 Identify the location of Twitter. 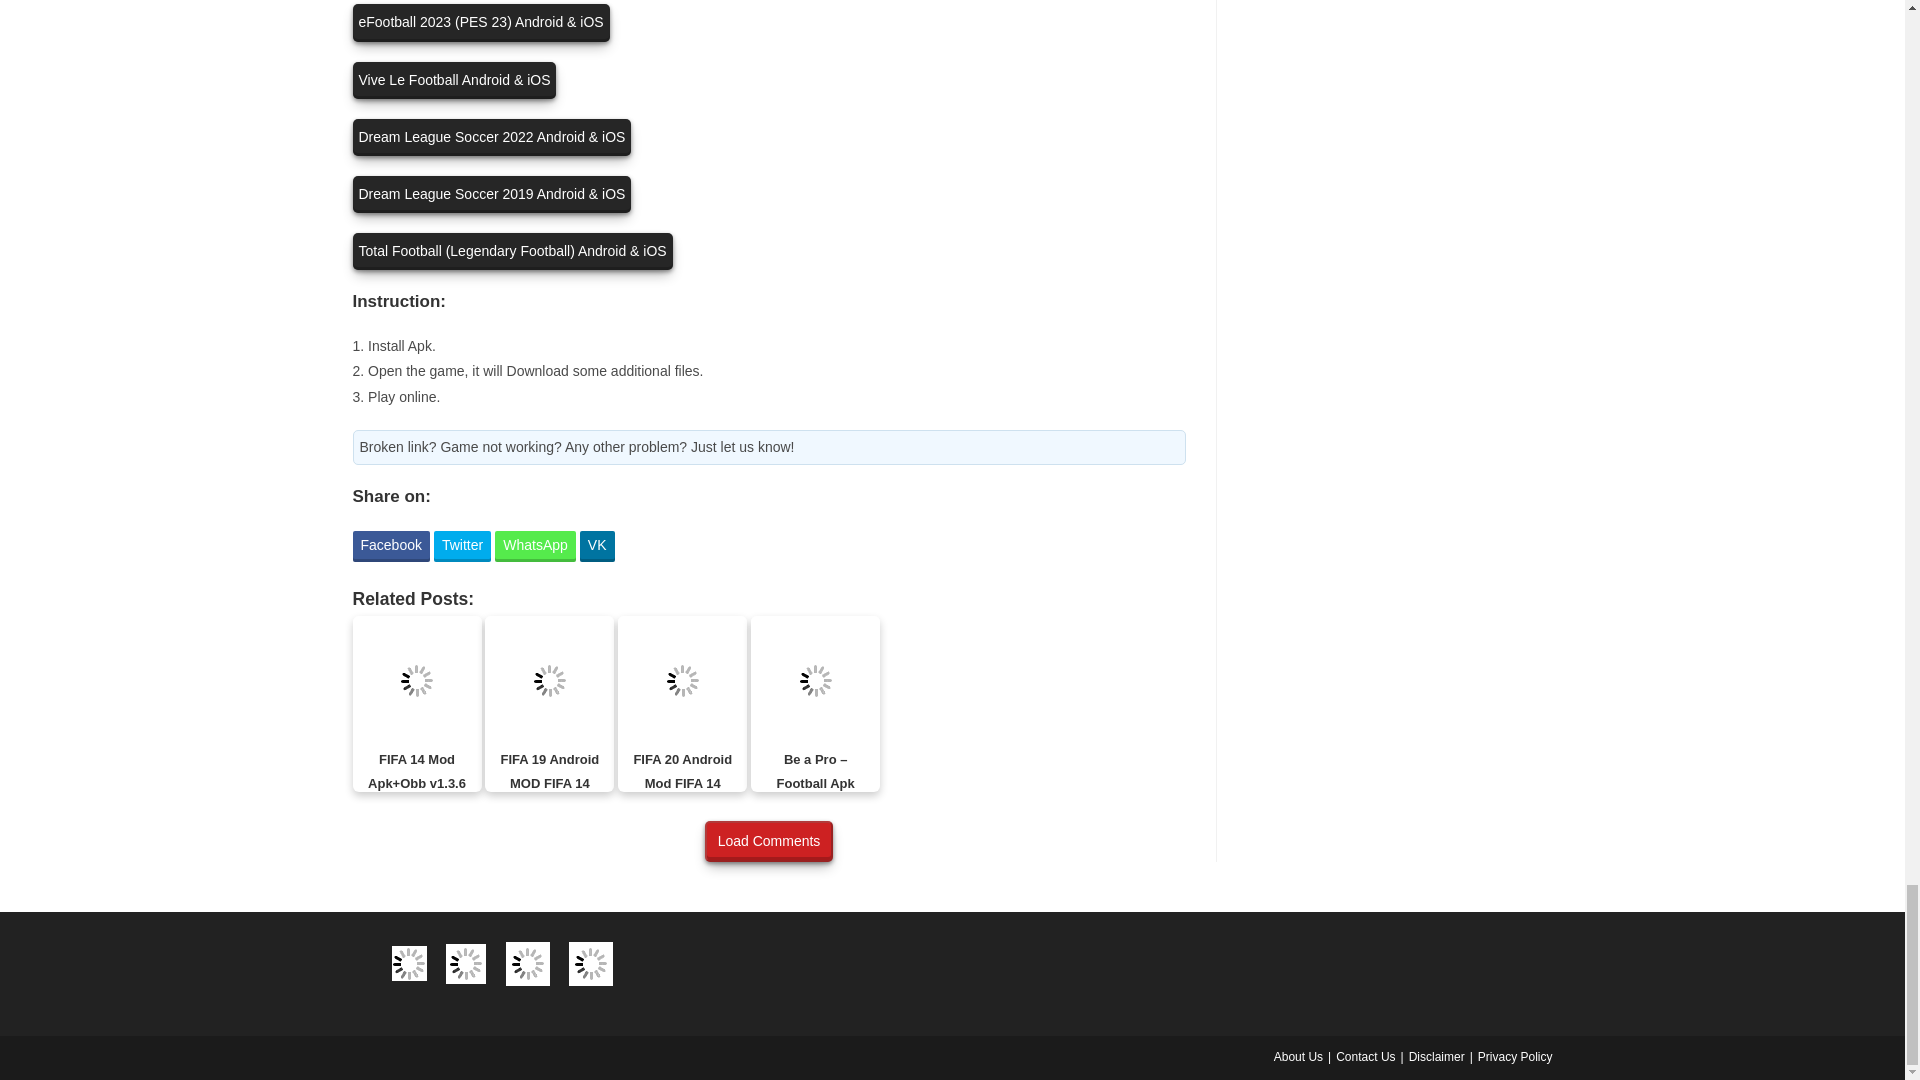
(462, 546).